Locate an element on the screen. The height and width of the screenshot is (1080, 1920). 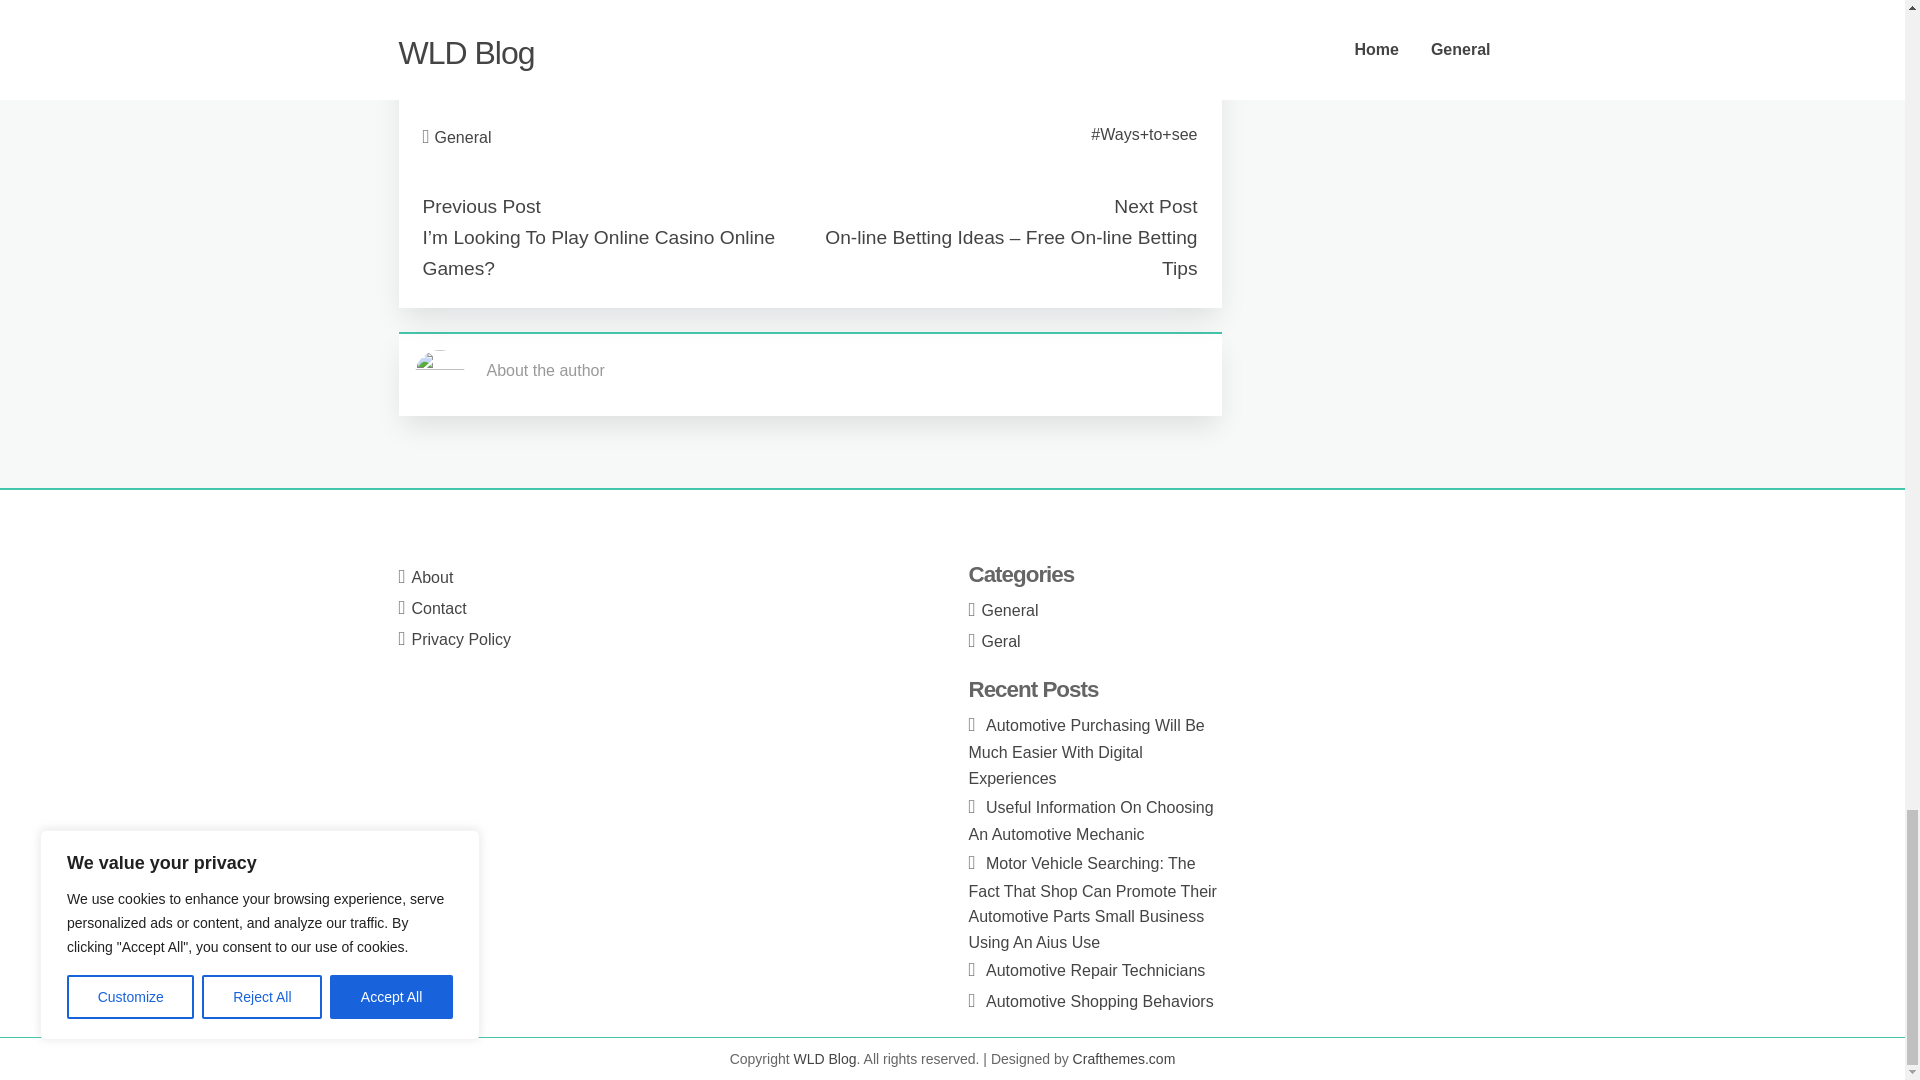
Previous Post is located at coordinates (480, 206).